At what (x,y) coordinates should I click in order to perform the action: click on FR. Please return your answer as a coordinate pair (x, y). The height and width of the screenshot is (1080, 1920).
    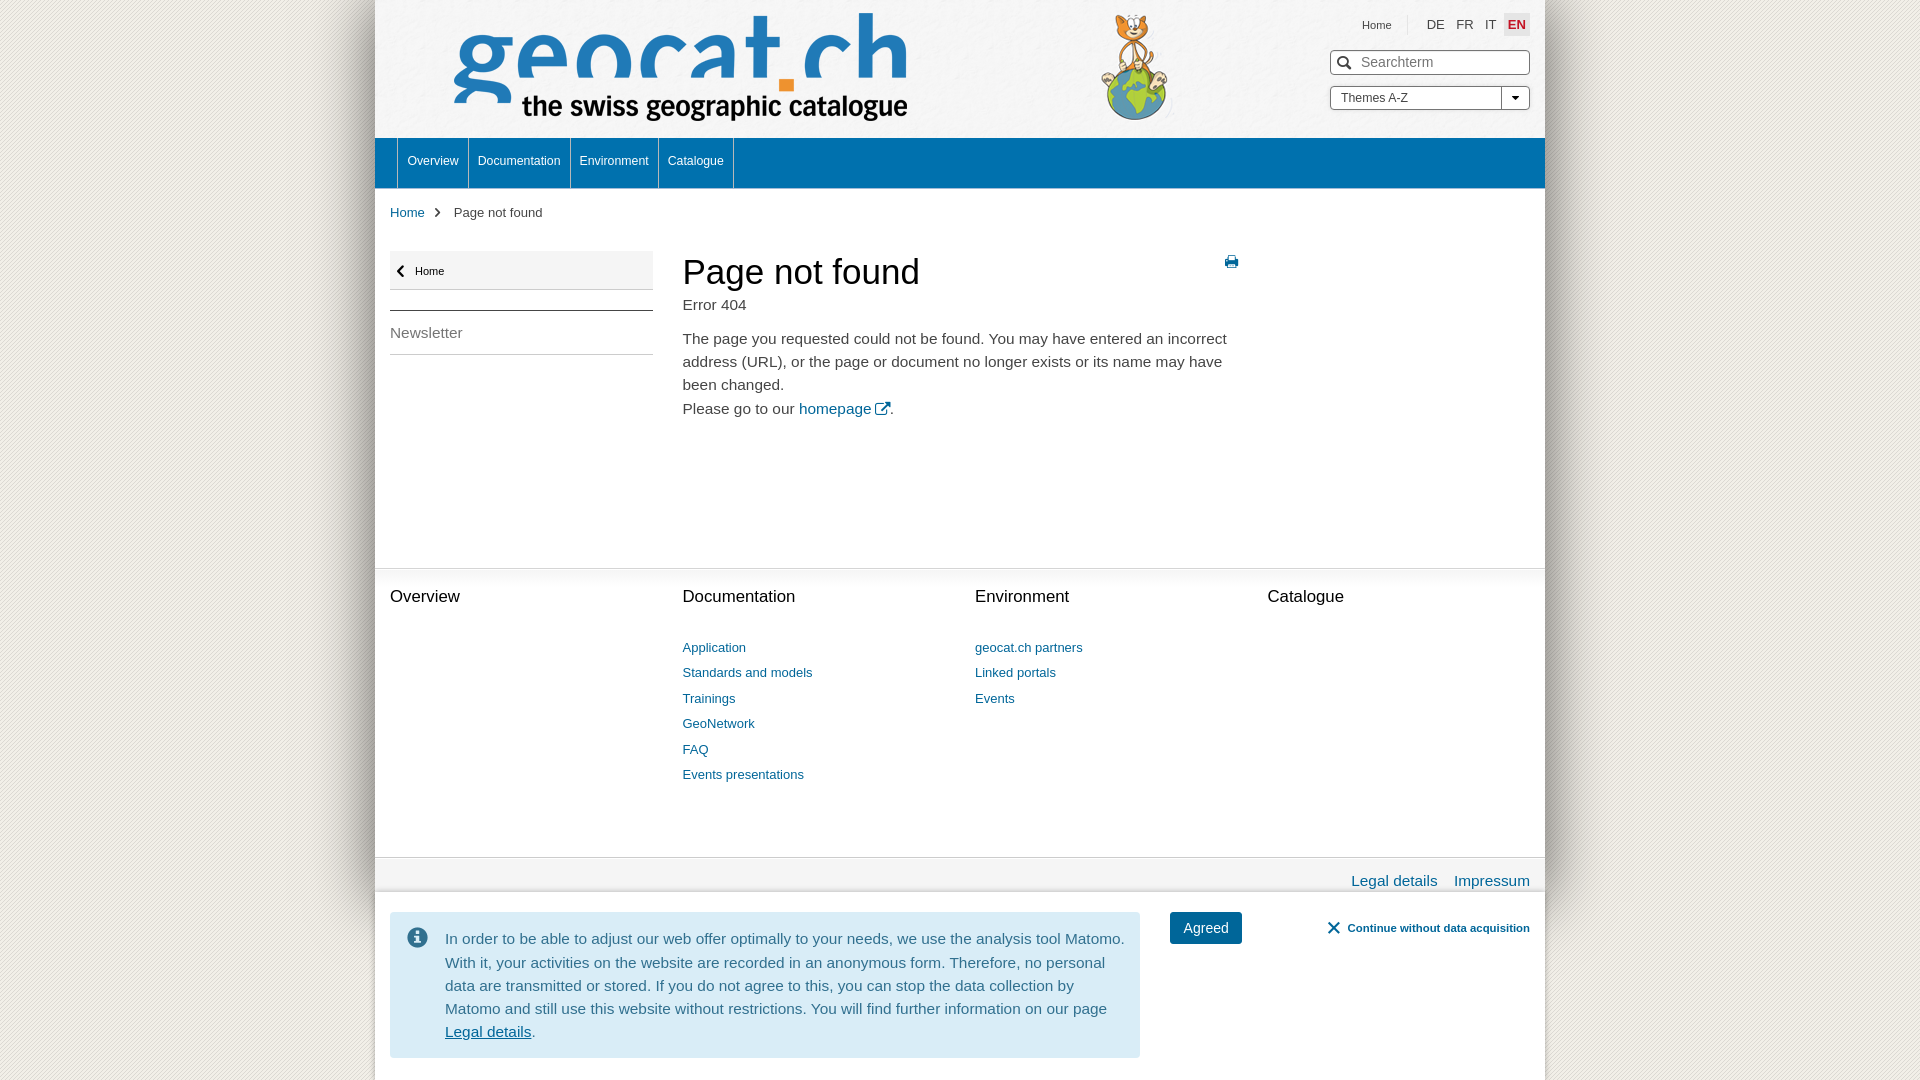
    Looking at the image, I should click on (1464, 24).